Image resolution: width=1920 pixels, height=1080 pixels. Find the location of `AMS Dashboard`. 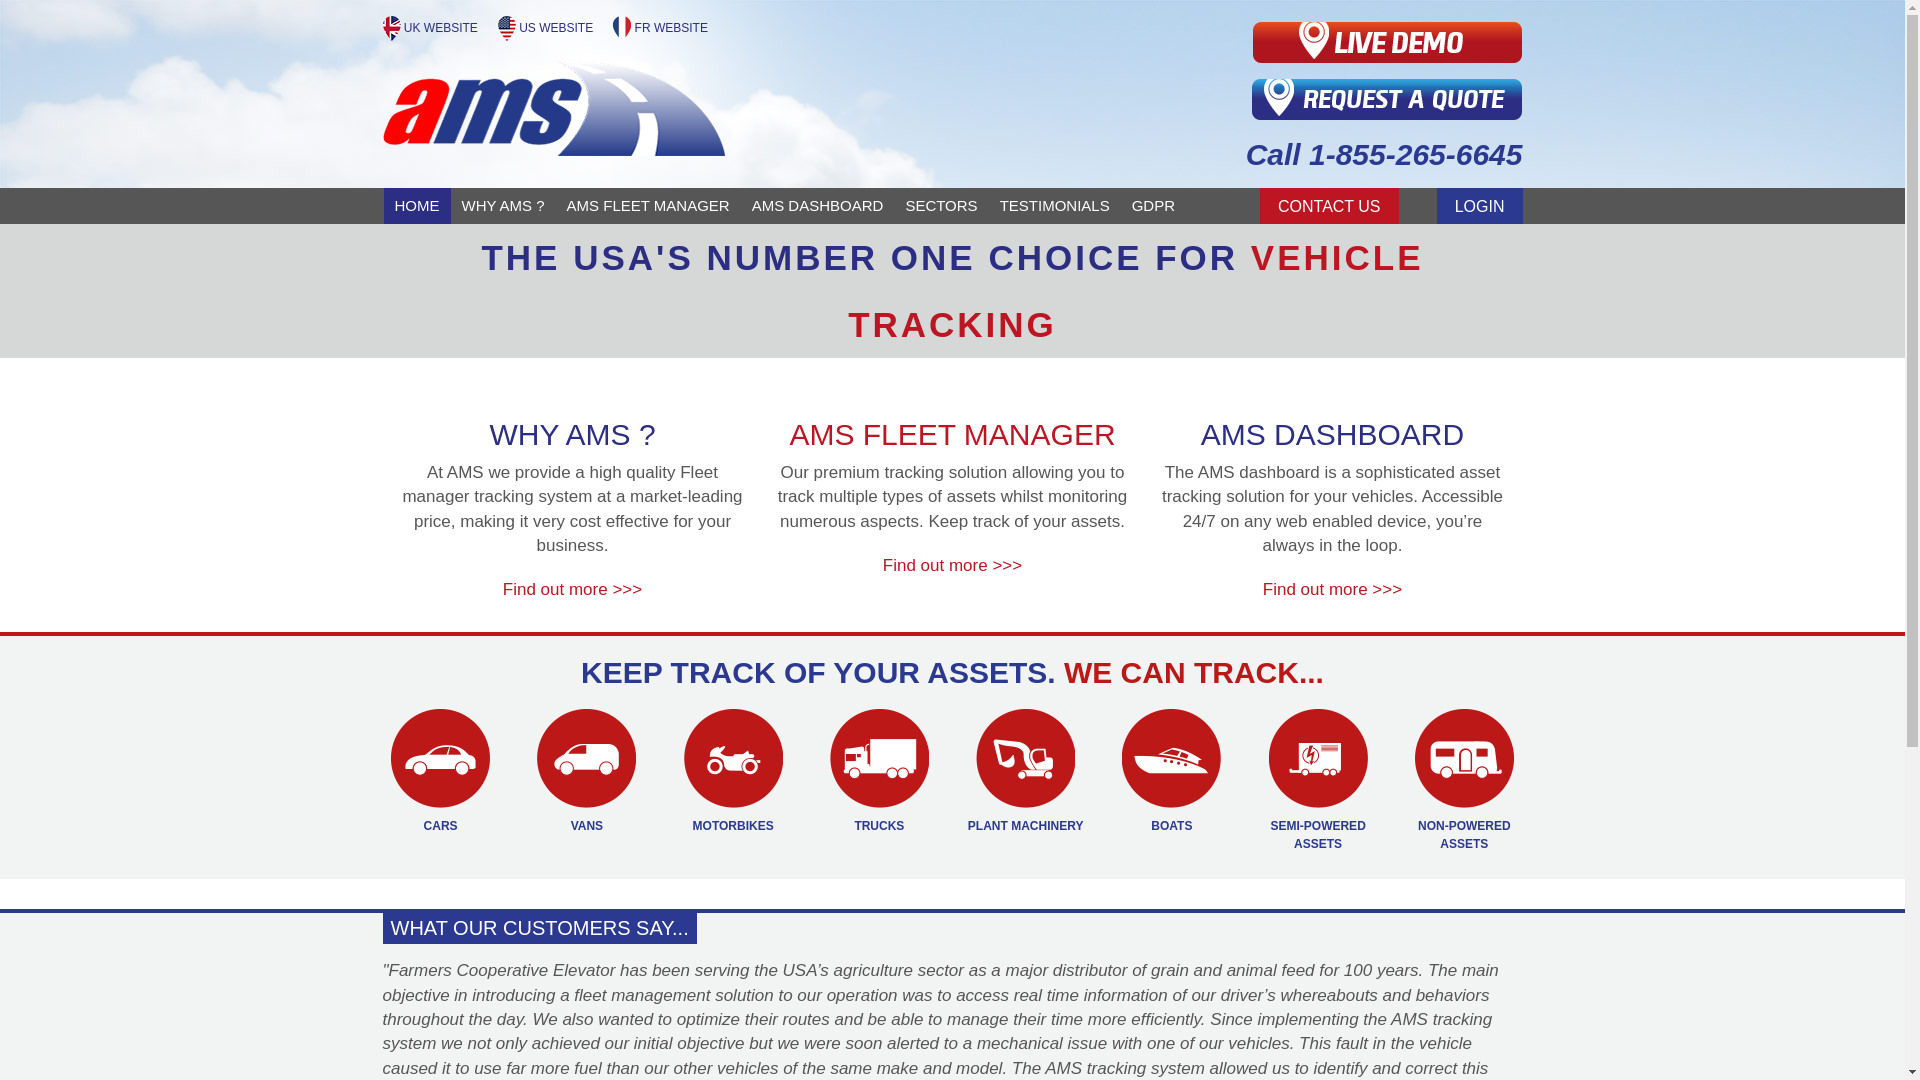

AMS Dashboard is located at coordinates (818, 205).